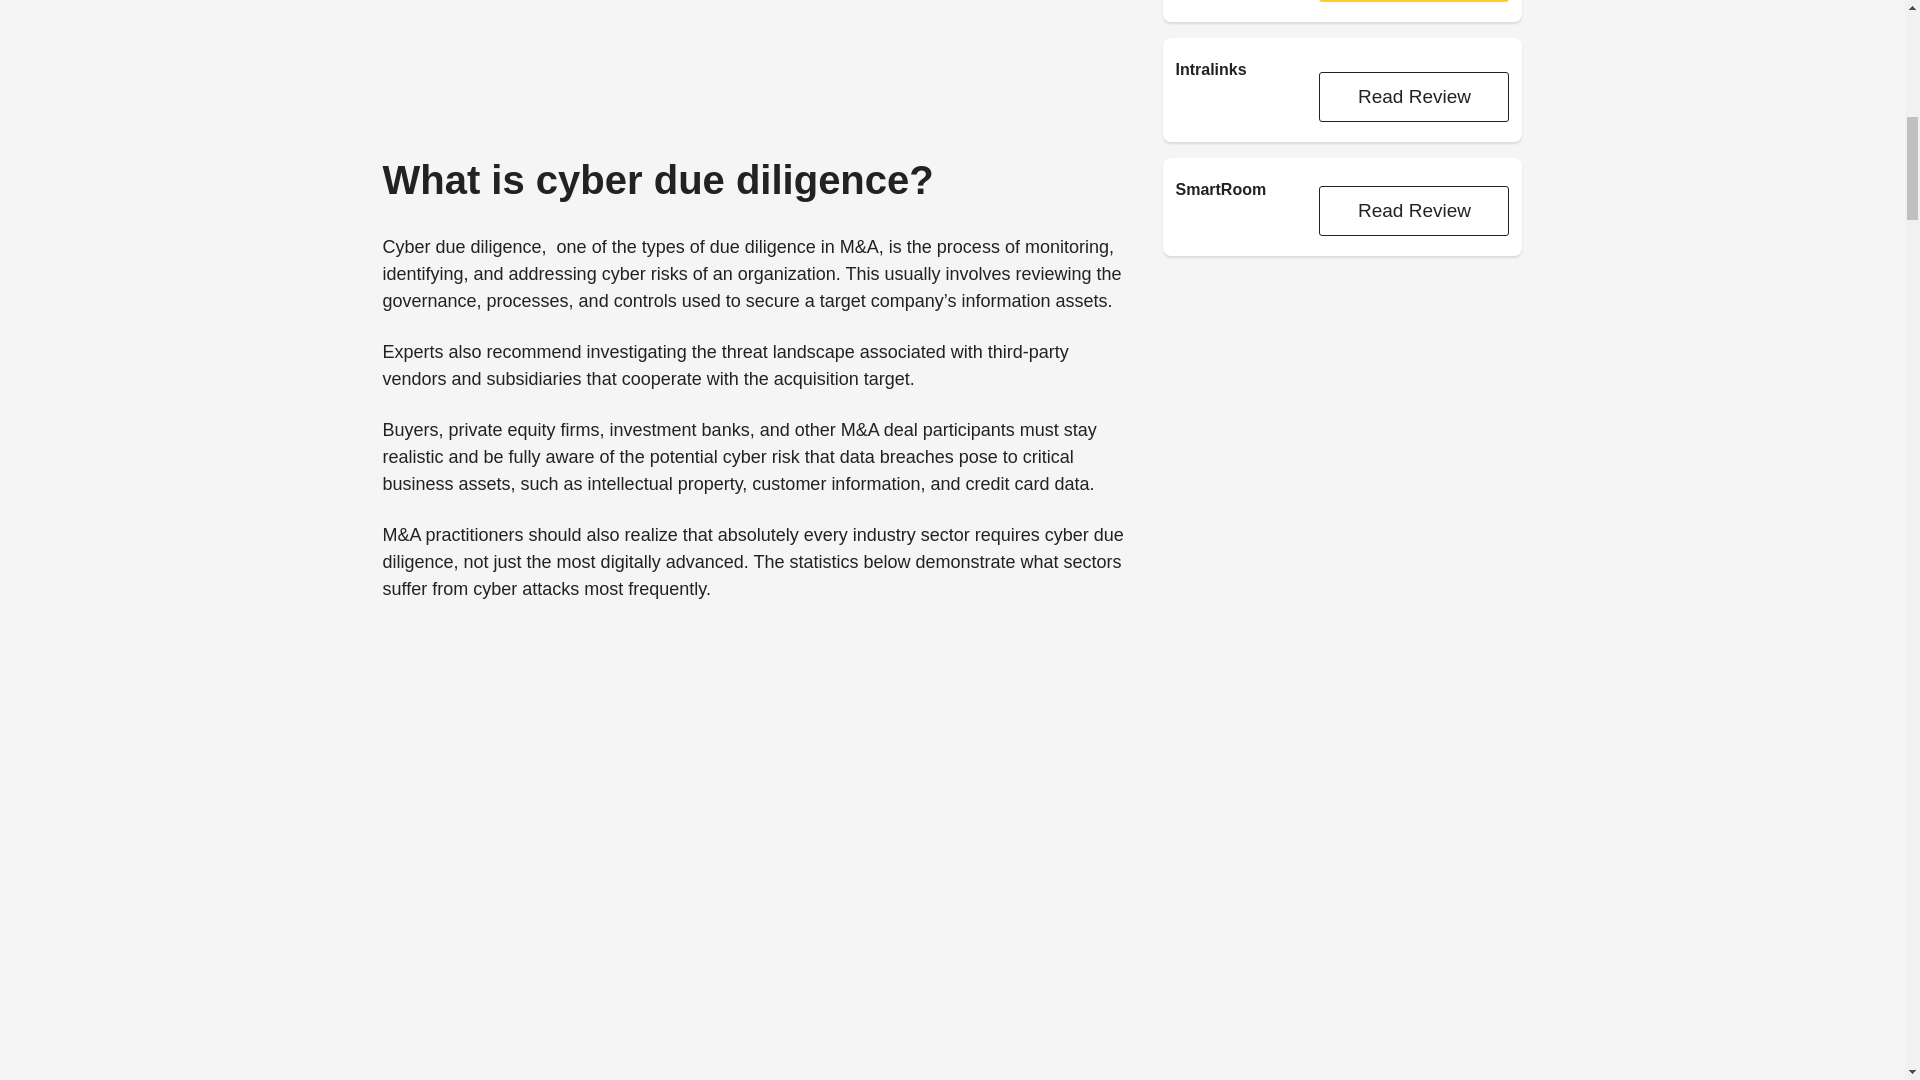  What do you see at coordinates (1414, 98) in the screenshot?
I see `Read Review` at bounding box center [1414, 98].